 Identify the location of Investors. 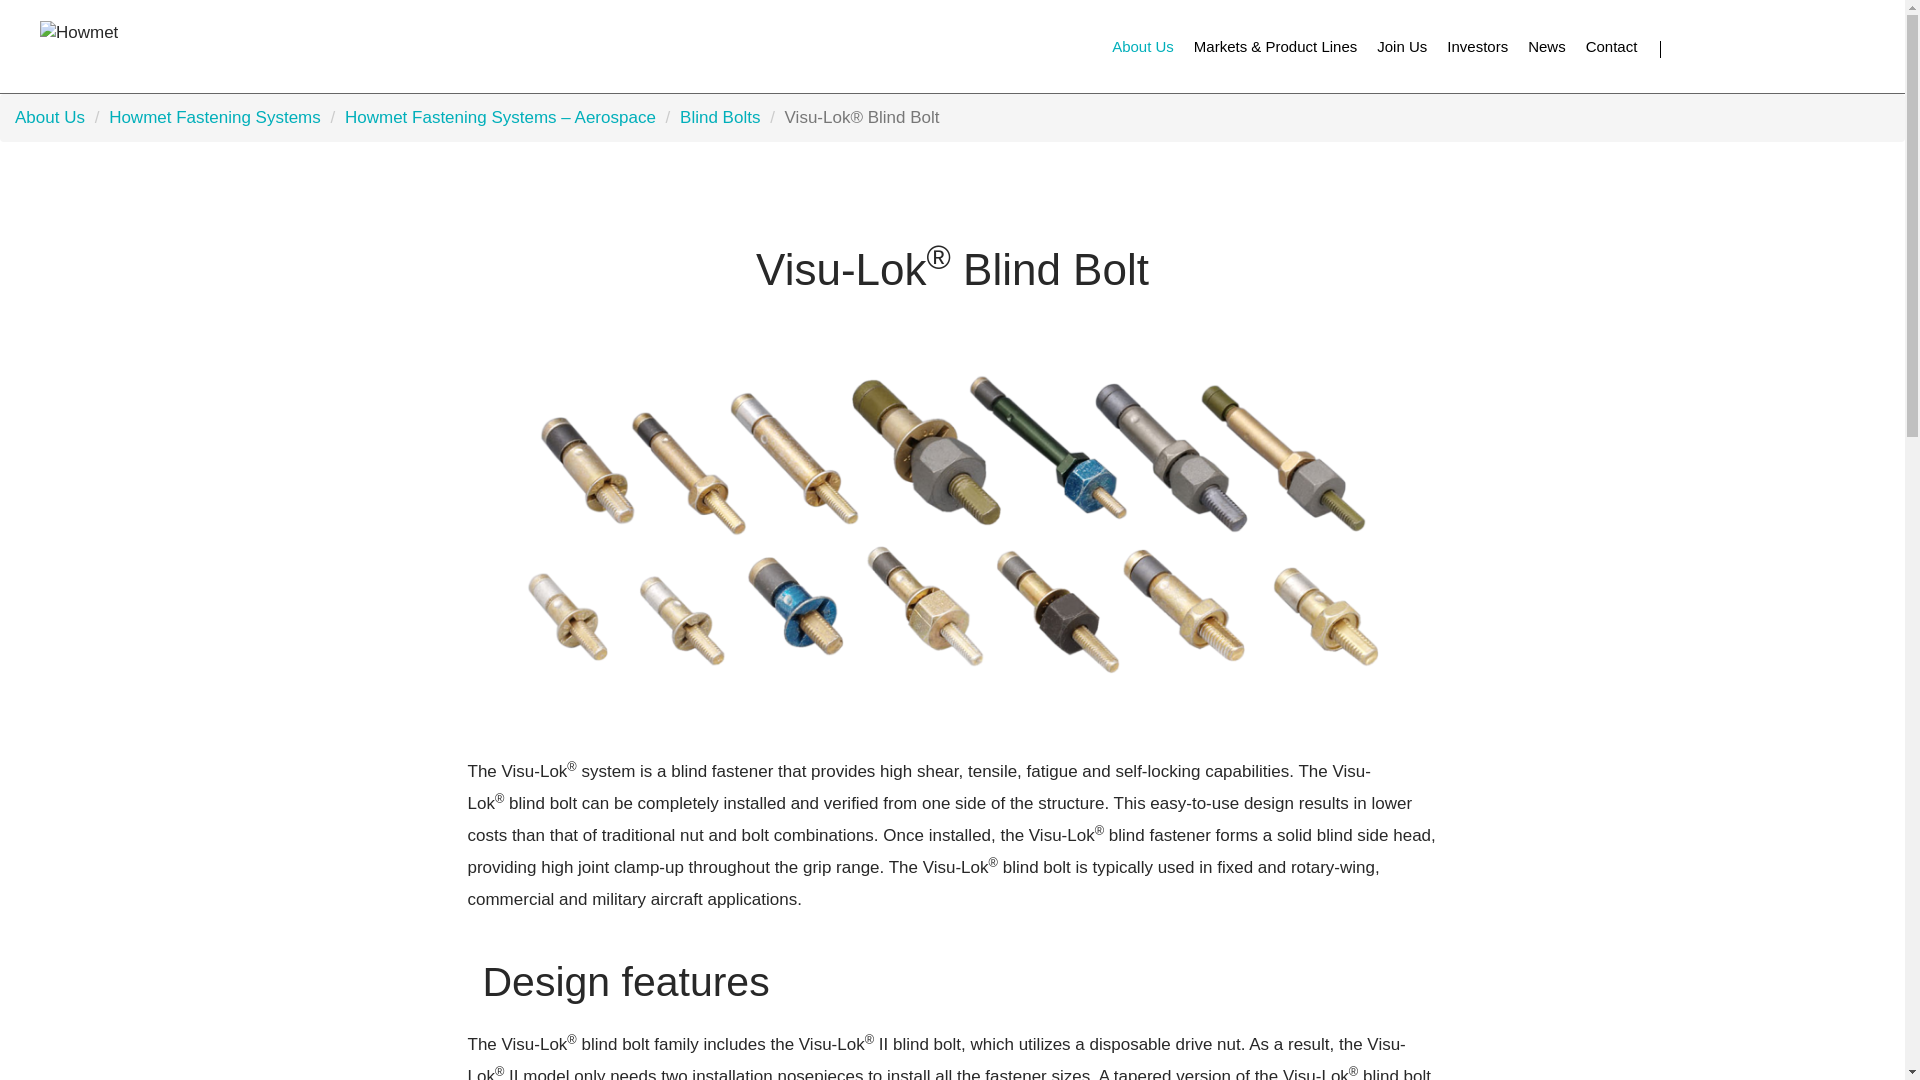
(1477, 46).